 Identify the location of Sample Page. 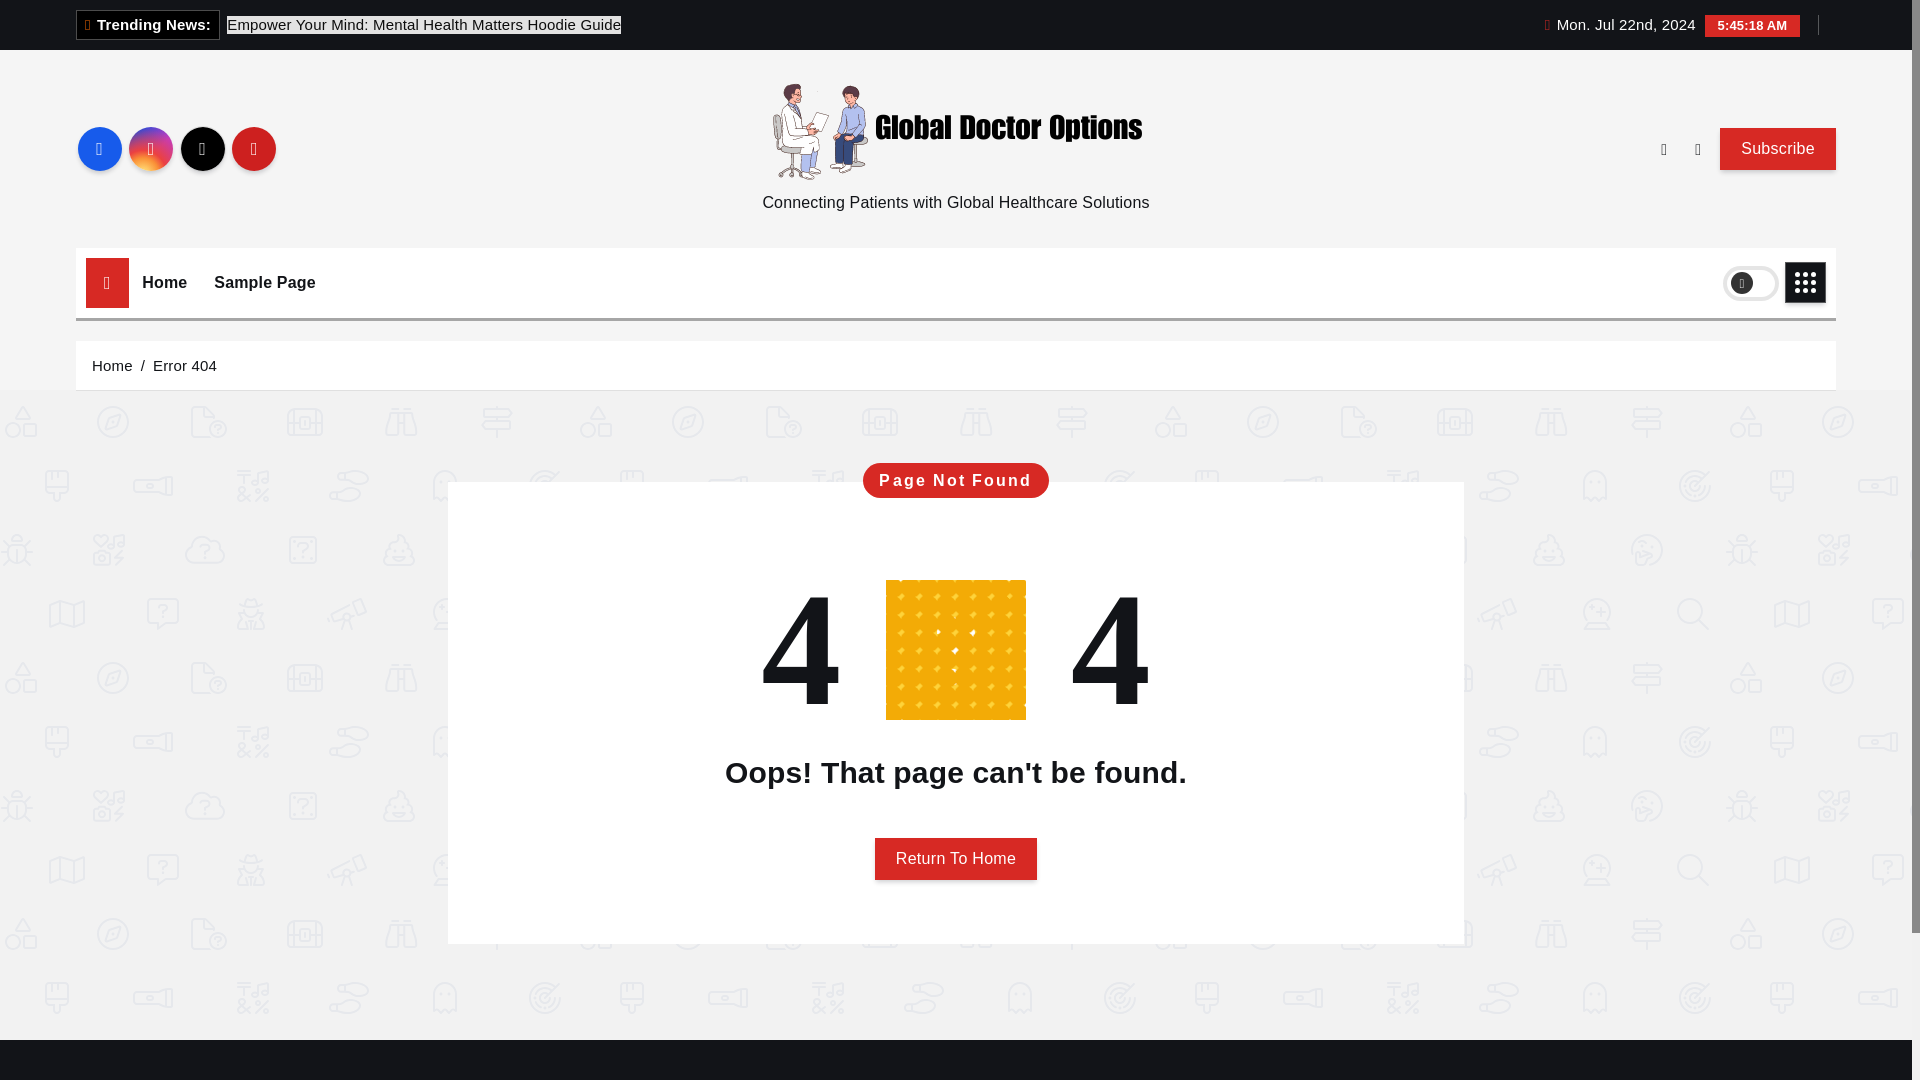
(264, 282).